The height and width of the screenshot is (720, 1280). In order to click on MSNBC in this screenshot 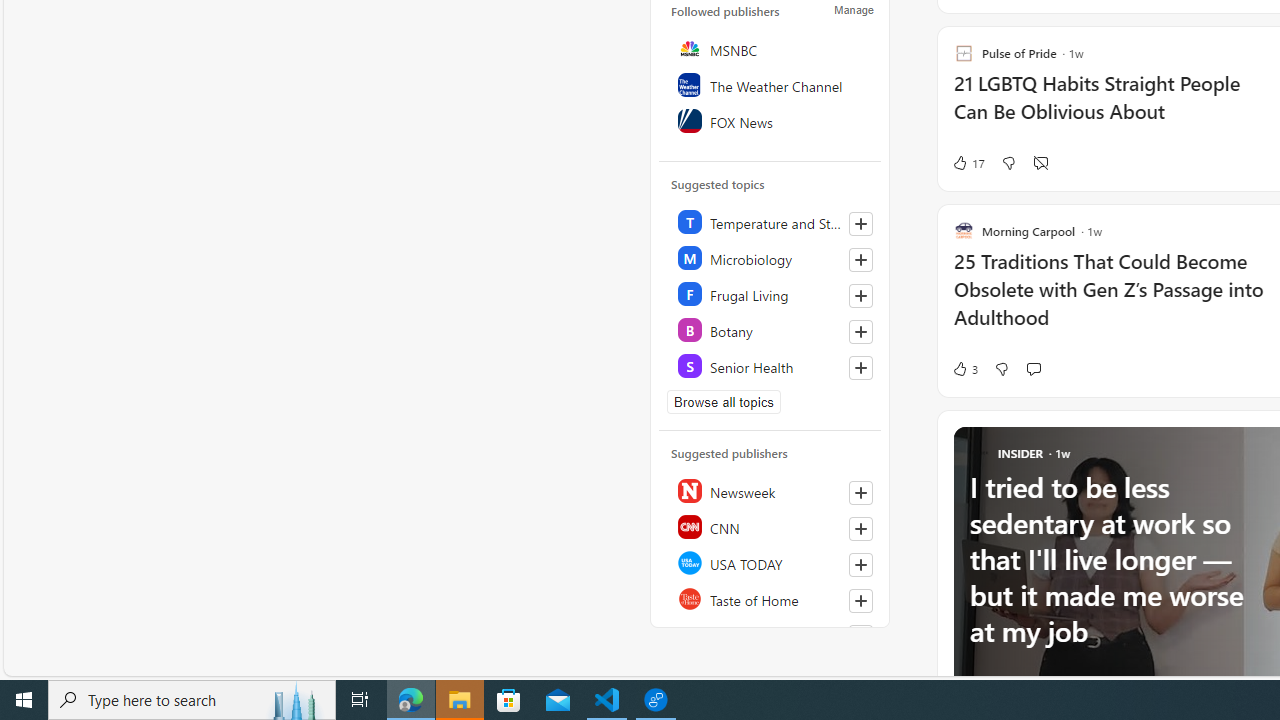, I will do `click(771, 48)`.